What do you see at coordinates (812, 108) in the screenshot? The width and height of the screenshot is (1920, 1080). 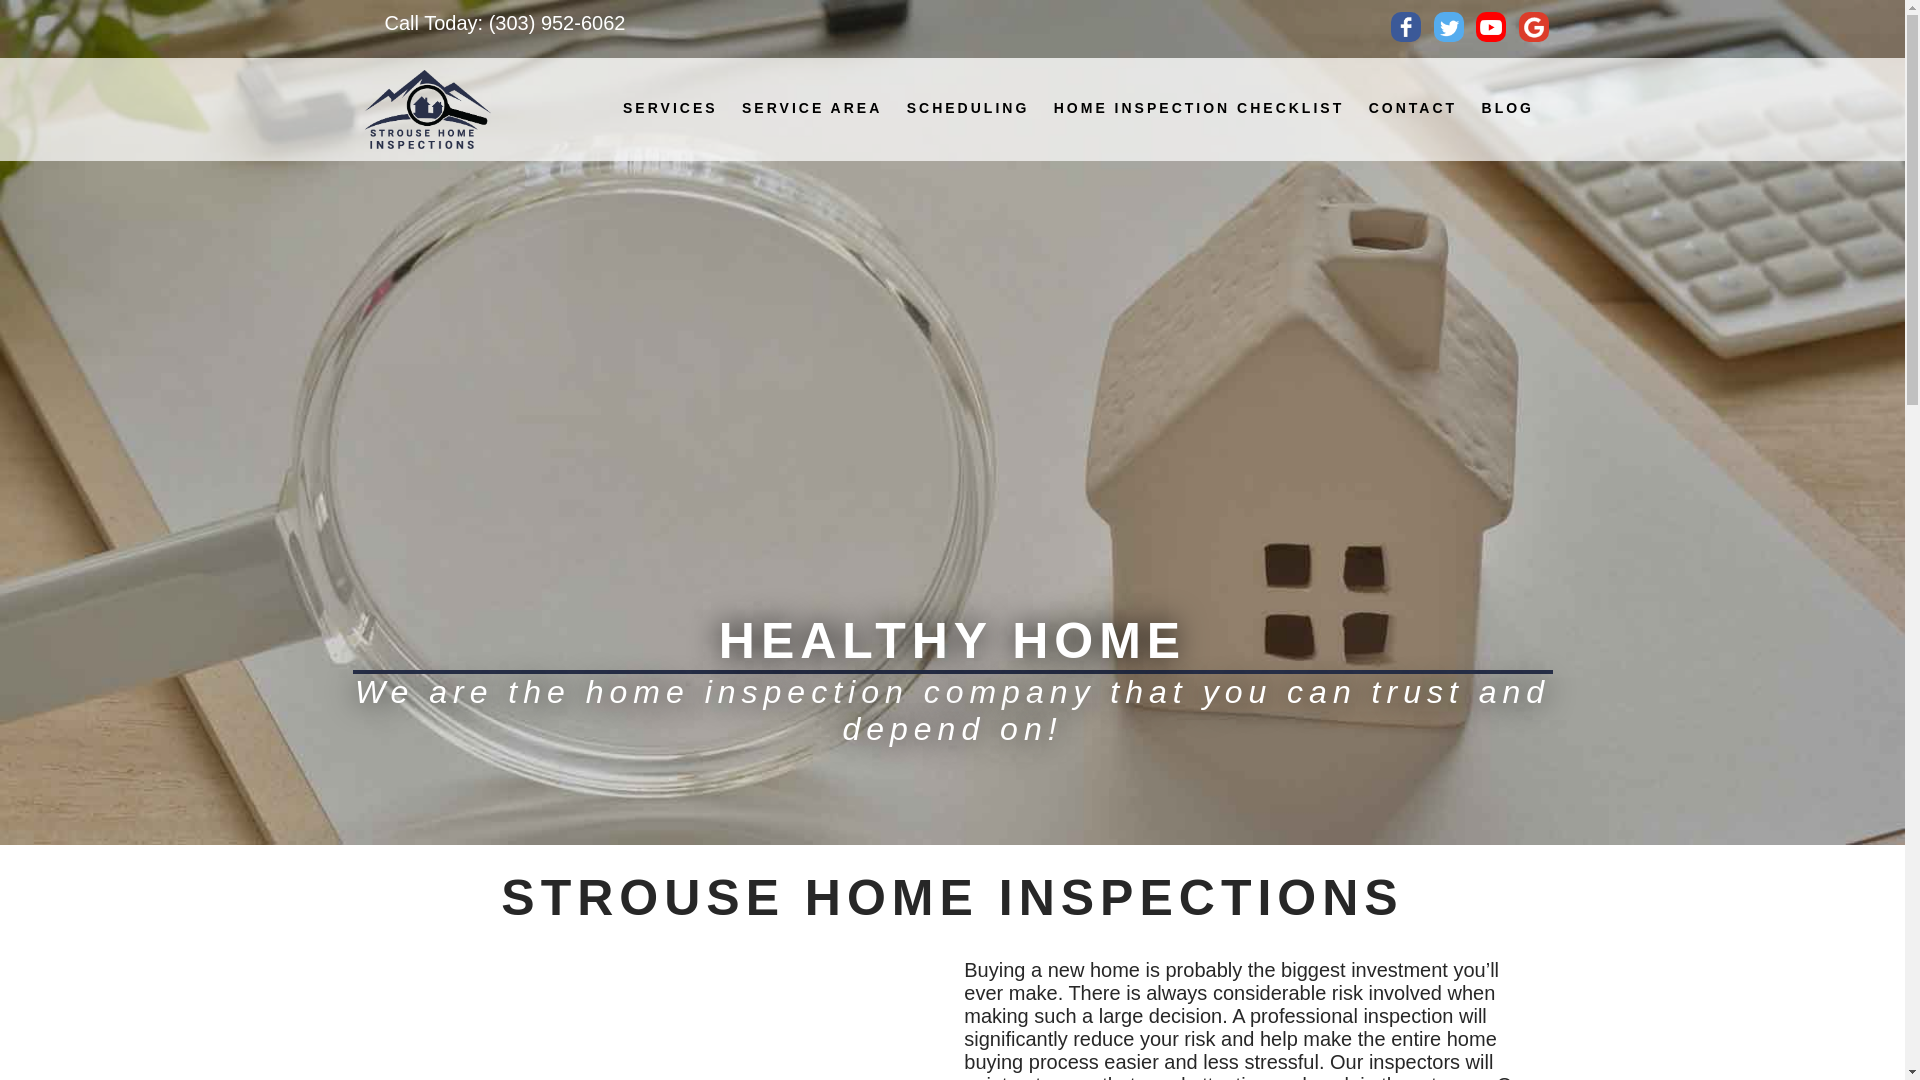 I see `SERVICE AREA` at bounding box center [812, 108].